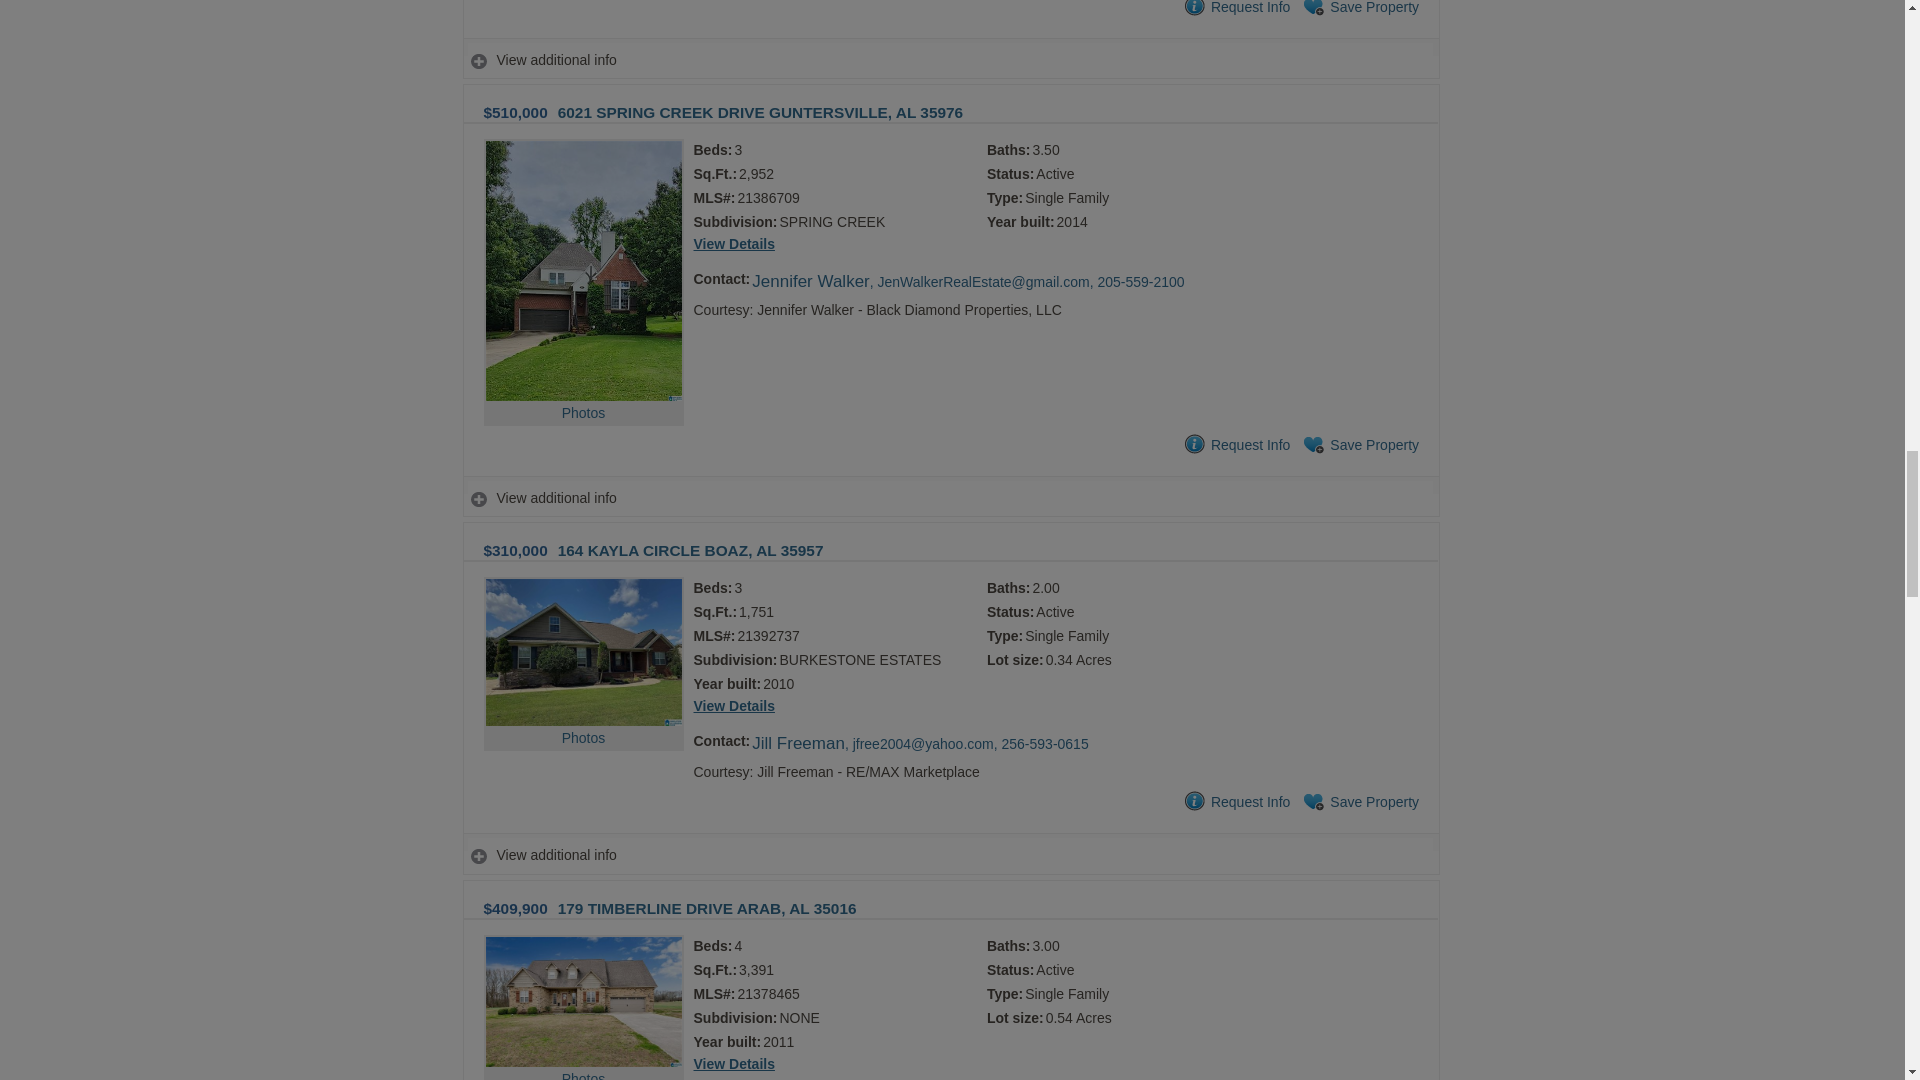 This screenshot has width=1920, height=1080. Describe the element at coordinates (950, 60) in the screenshot. I see `View property remarks and map` at that location.